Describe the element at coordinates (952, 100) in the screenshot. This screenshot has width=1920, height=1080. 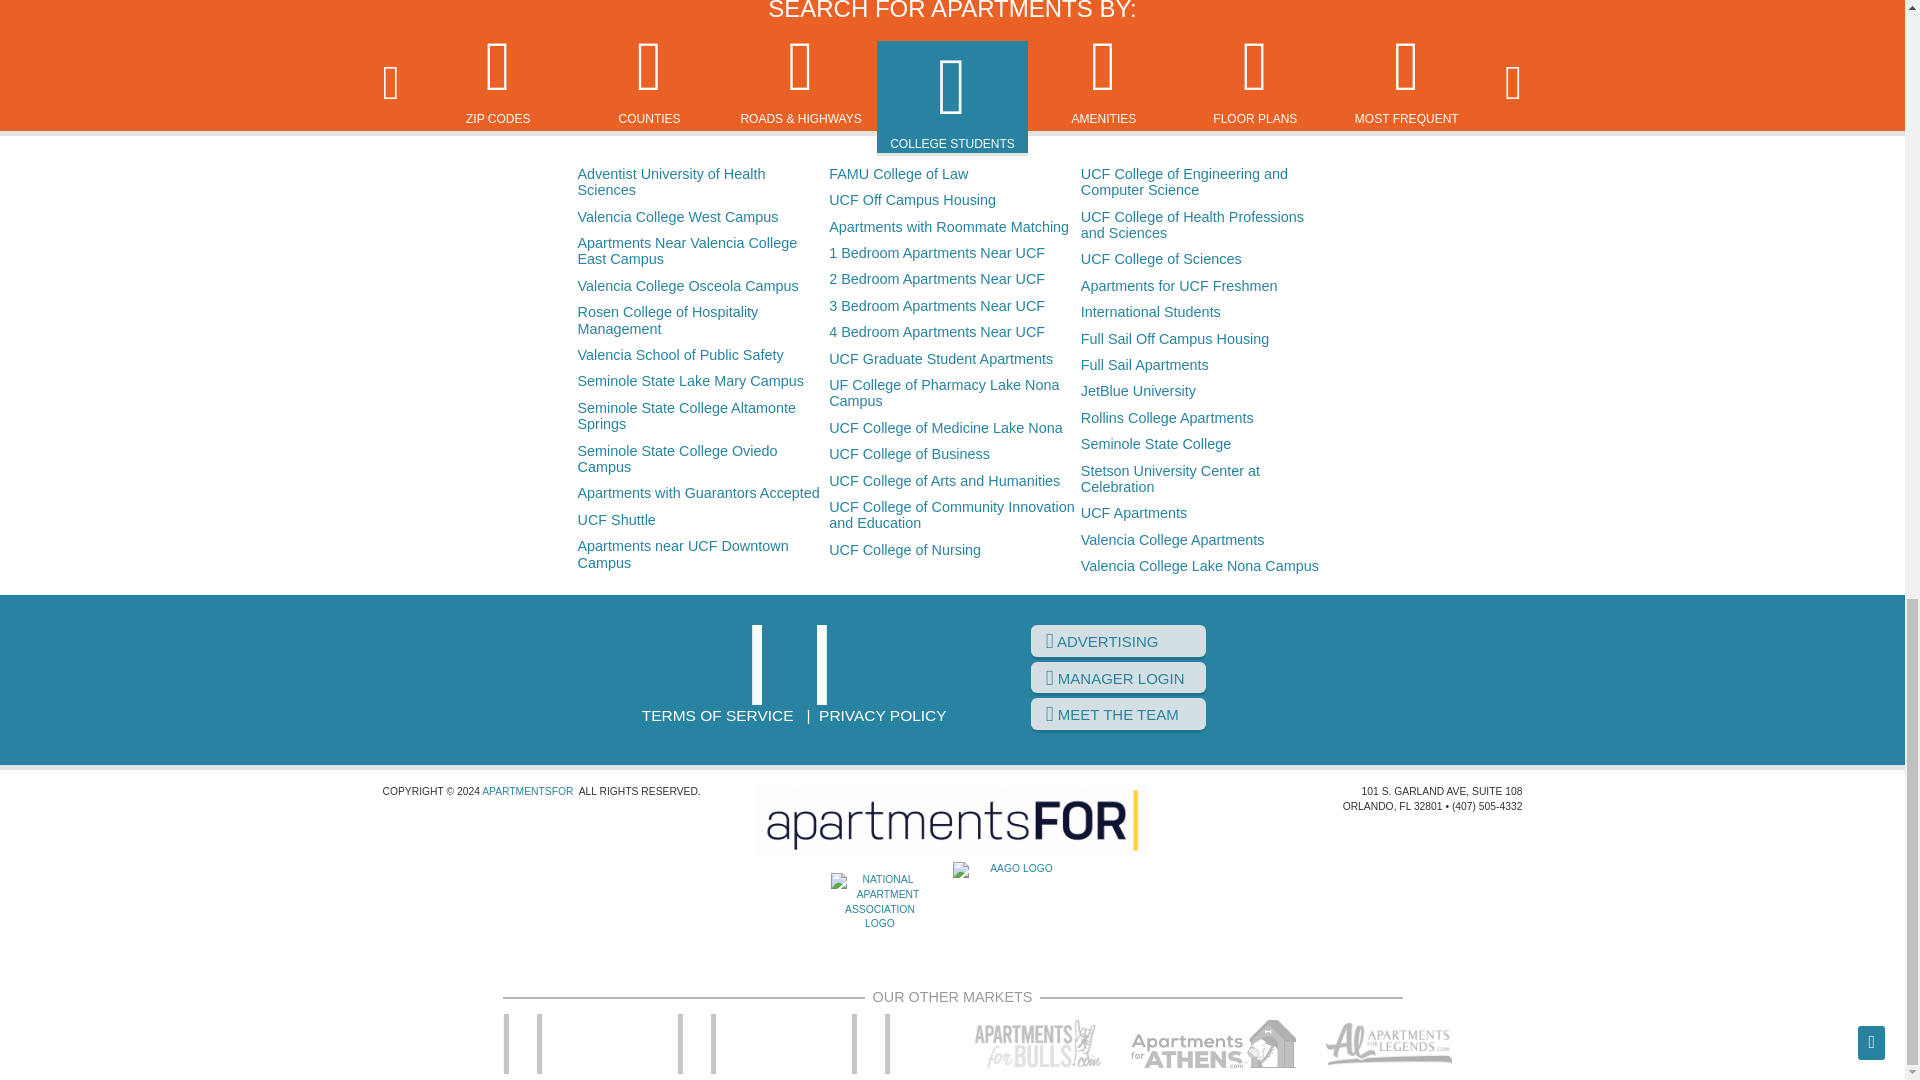
I see `COLLEGE STUDENTS` at that location.